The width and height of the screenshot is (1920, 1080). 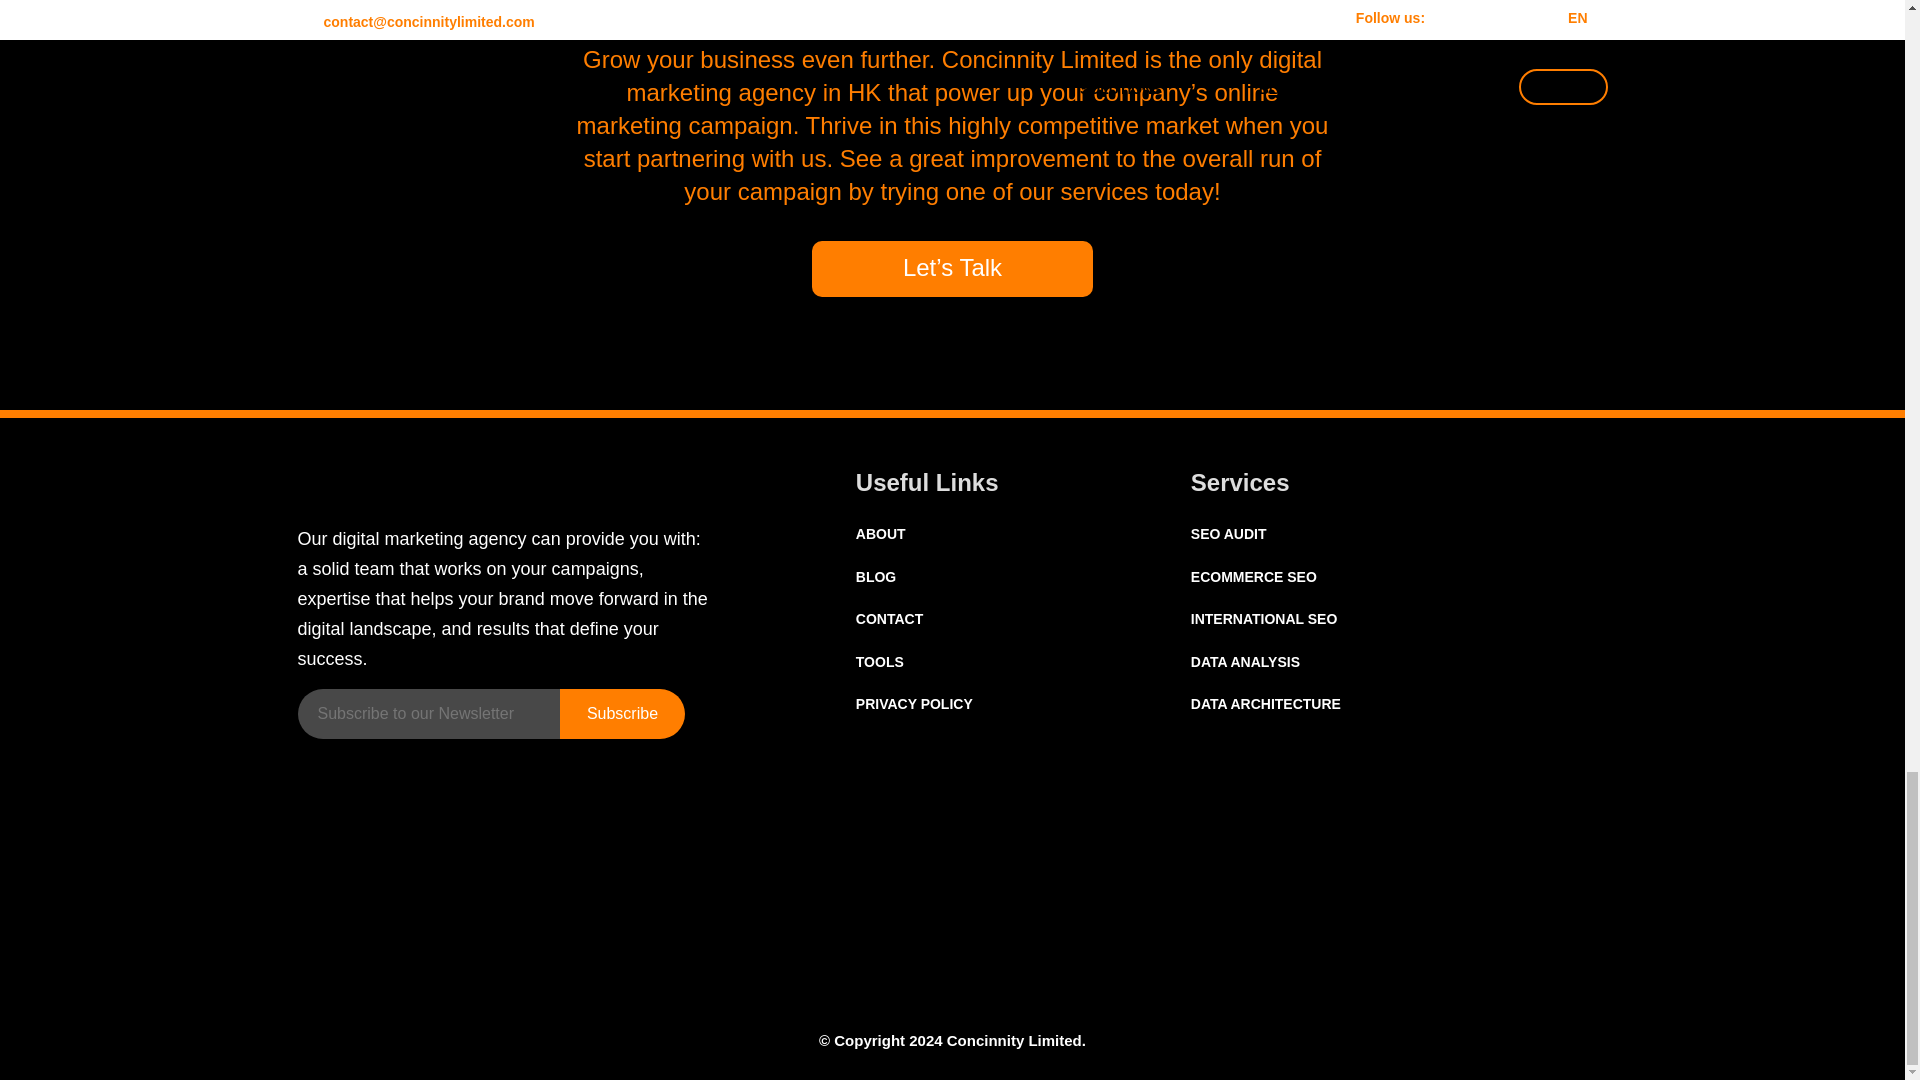 What do you see at coordinates (880, 662) in the screenshot?
I see `TOOLS` at bounding box center [880, 662].